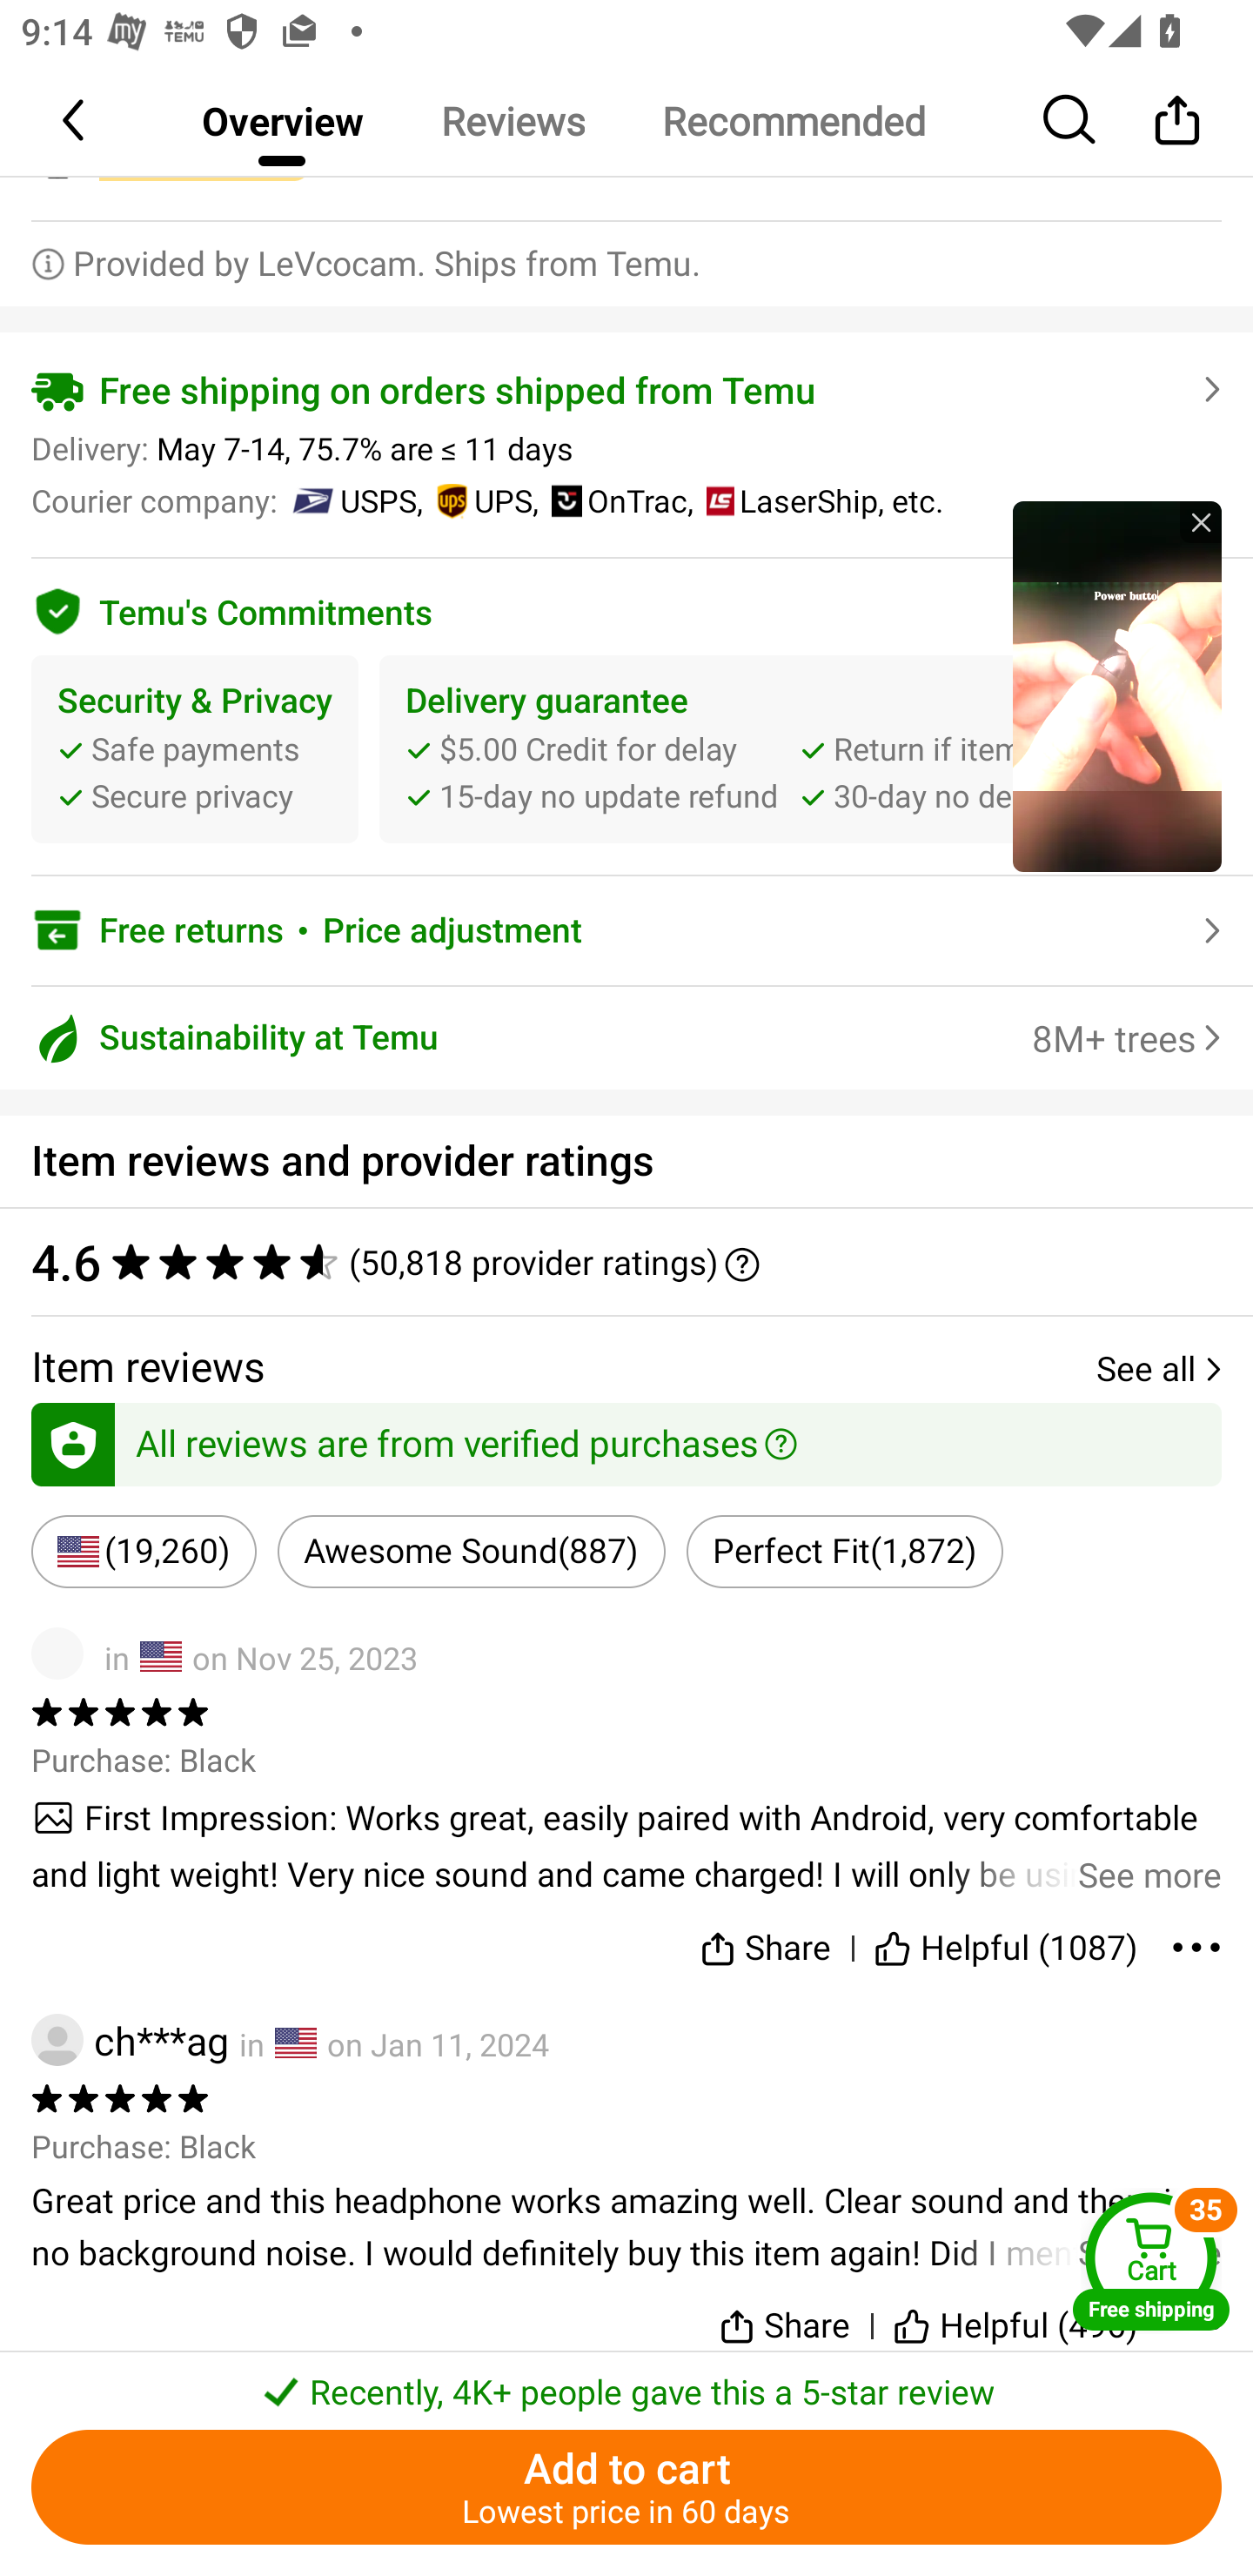 The image size is (1253, 2576). I want to click on All reviews are from verified purchases , so click(626, 1439).